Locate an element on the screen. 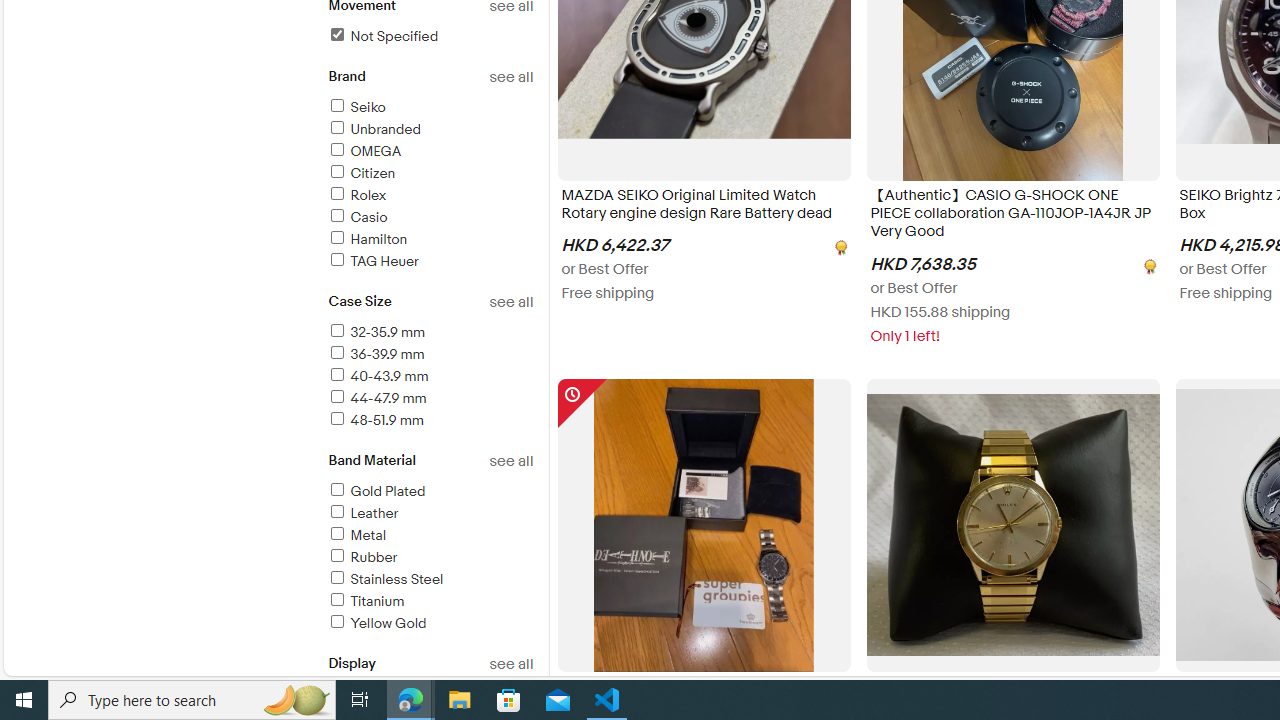 The image size is (1280, 720). See all display refinements is located at coordinates (510, 664).